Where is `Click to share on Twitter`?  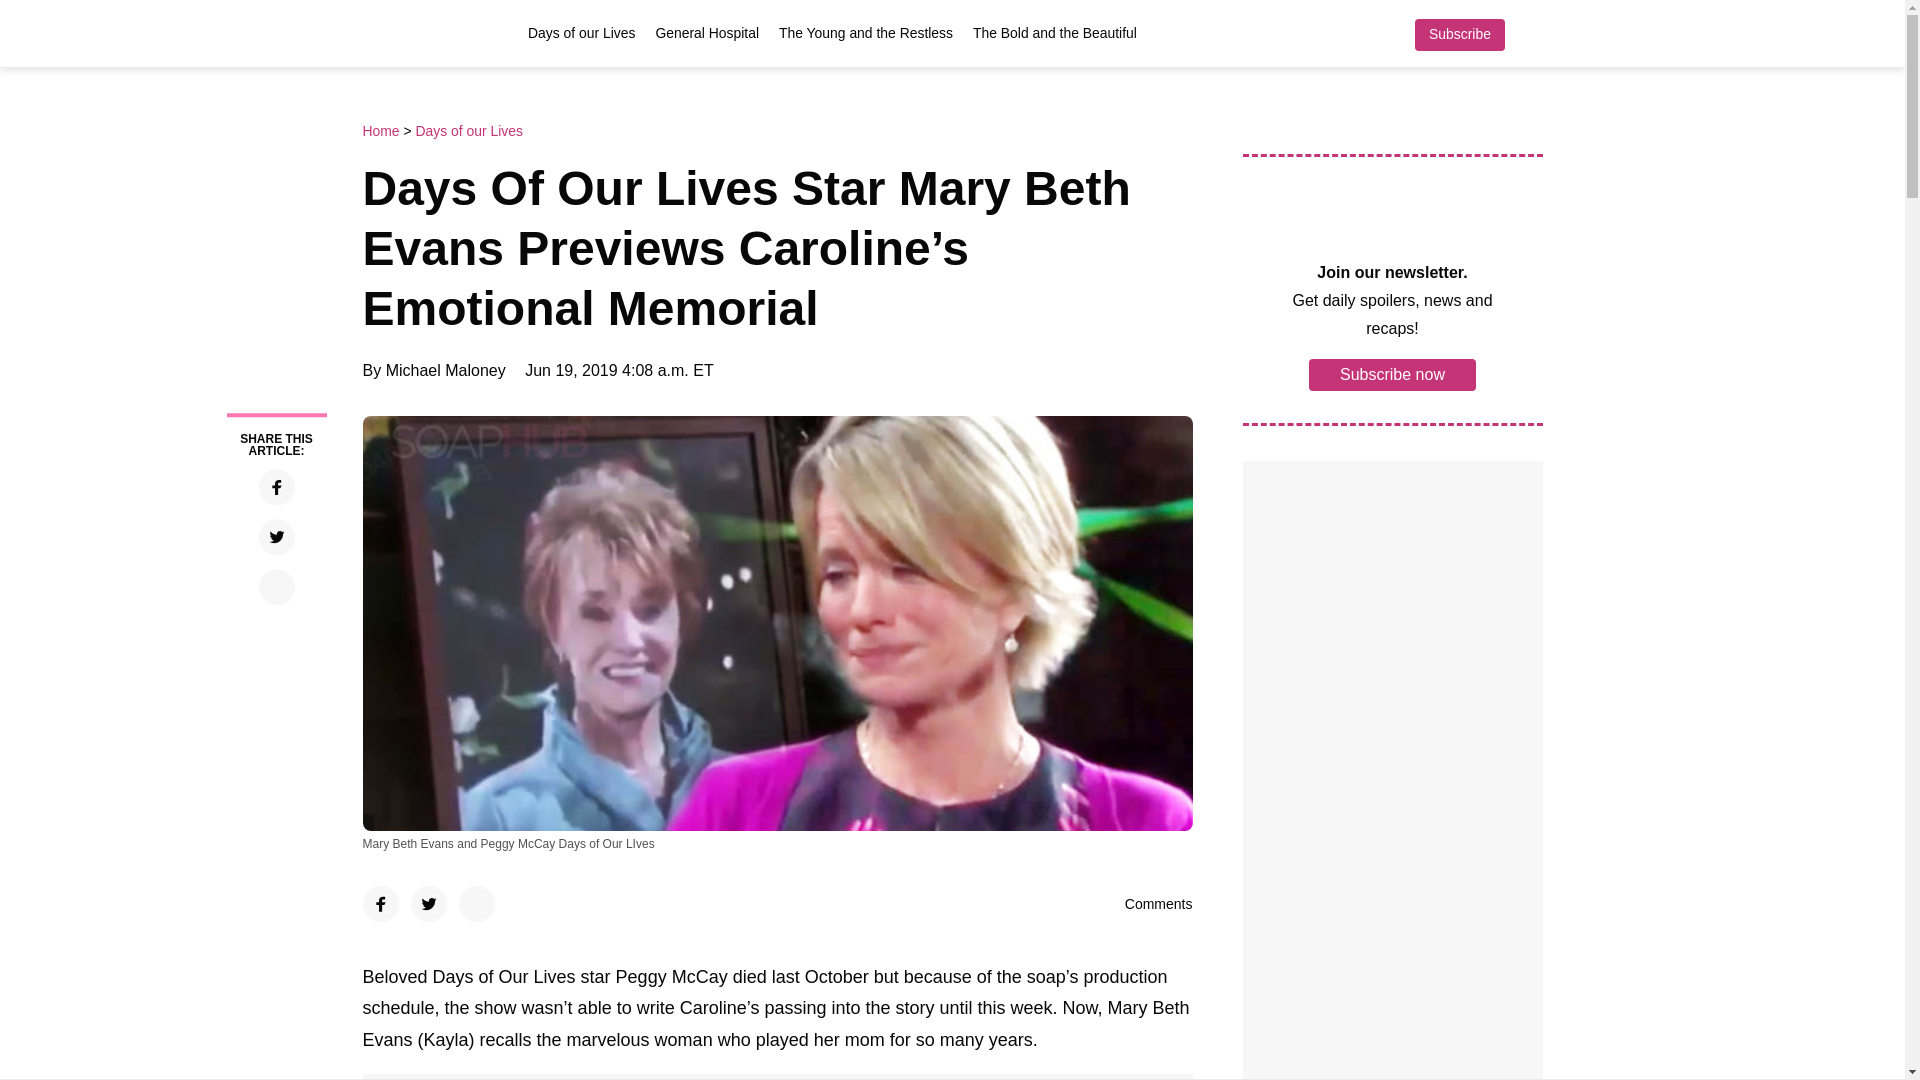 Click to share on Twitter is located at coordinates (275, 537).